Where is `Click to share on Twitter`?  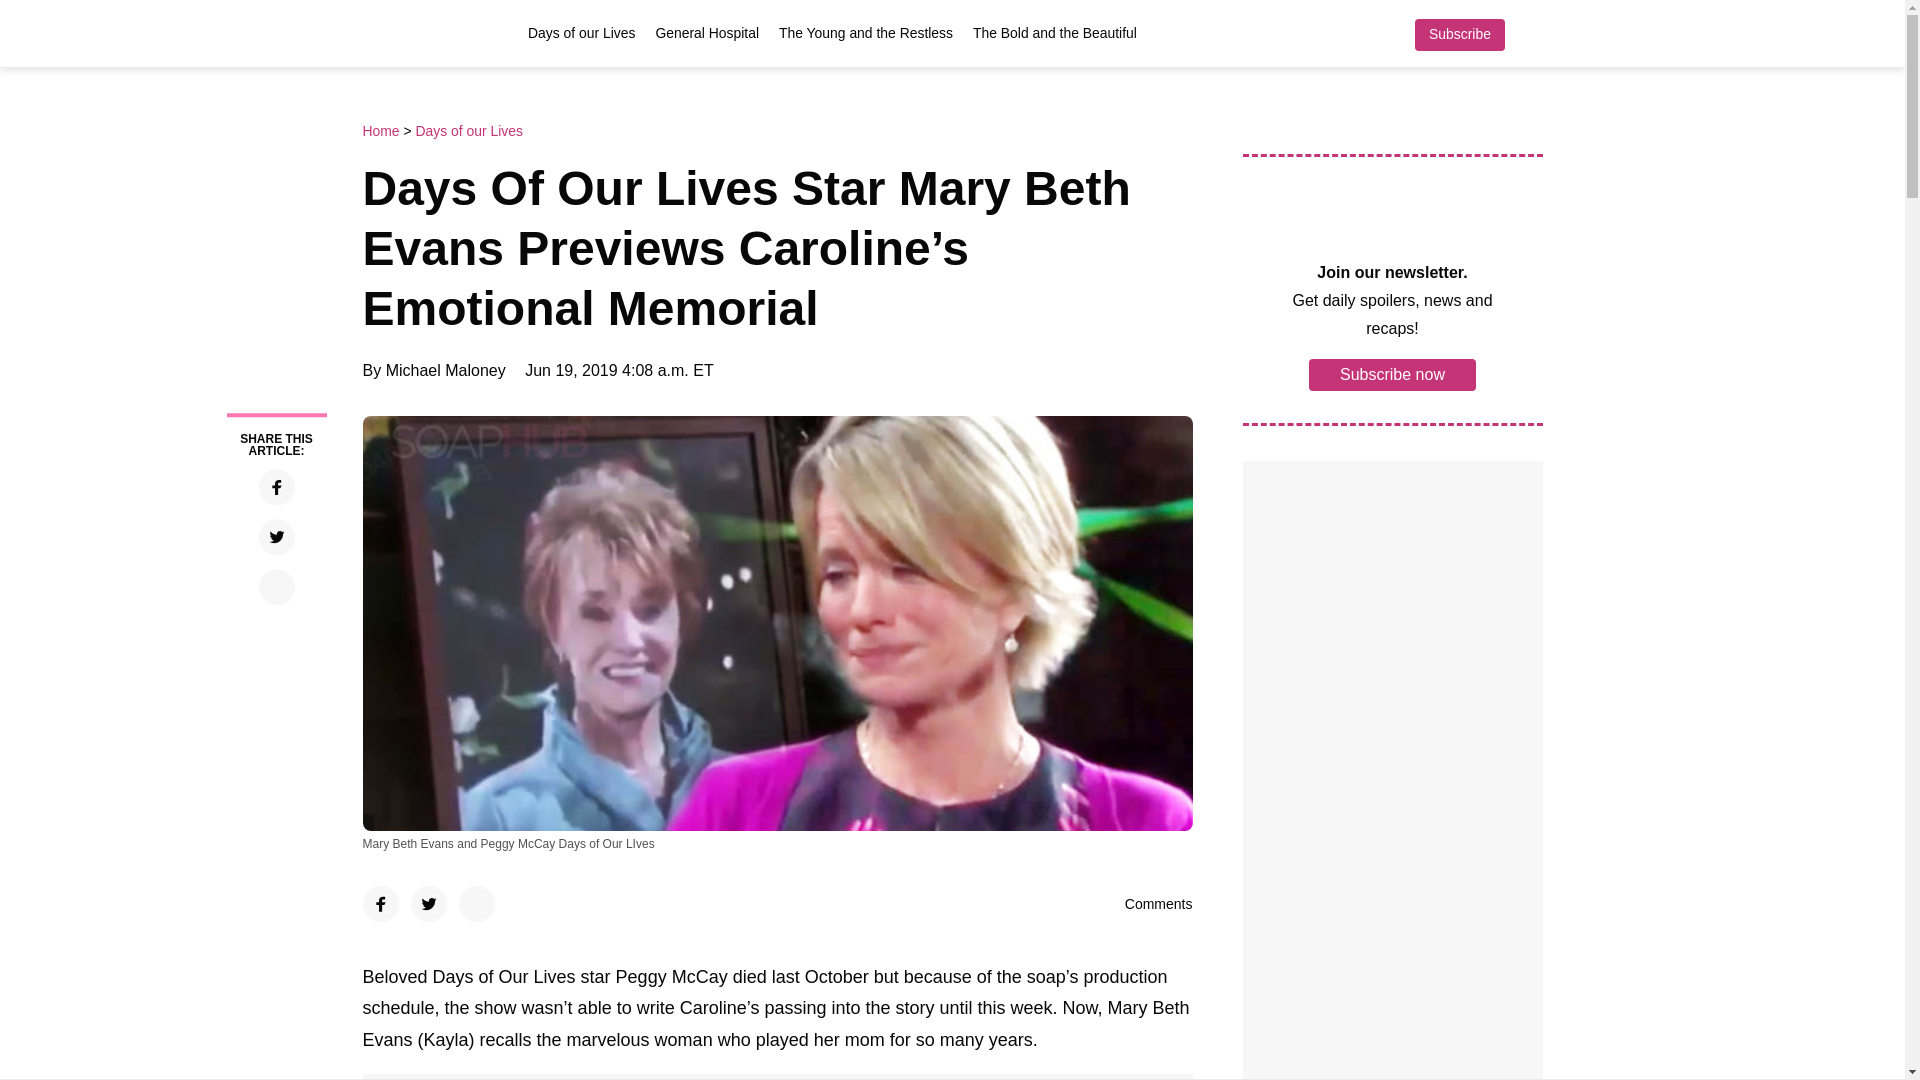 Click to share on Twitter is located at coordinates (275, 537).